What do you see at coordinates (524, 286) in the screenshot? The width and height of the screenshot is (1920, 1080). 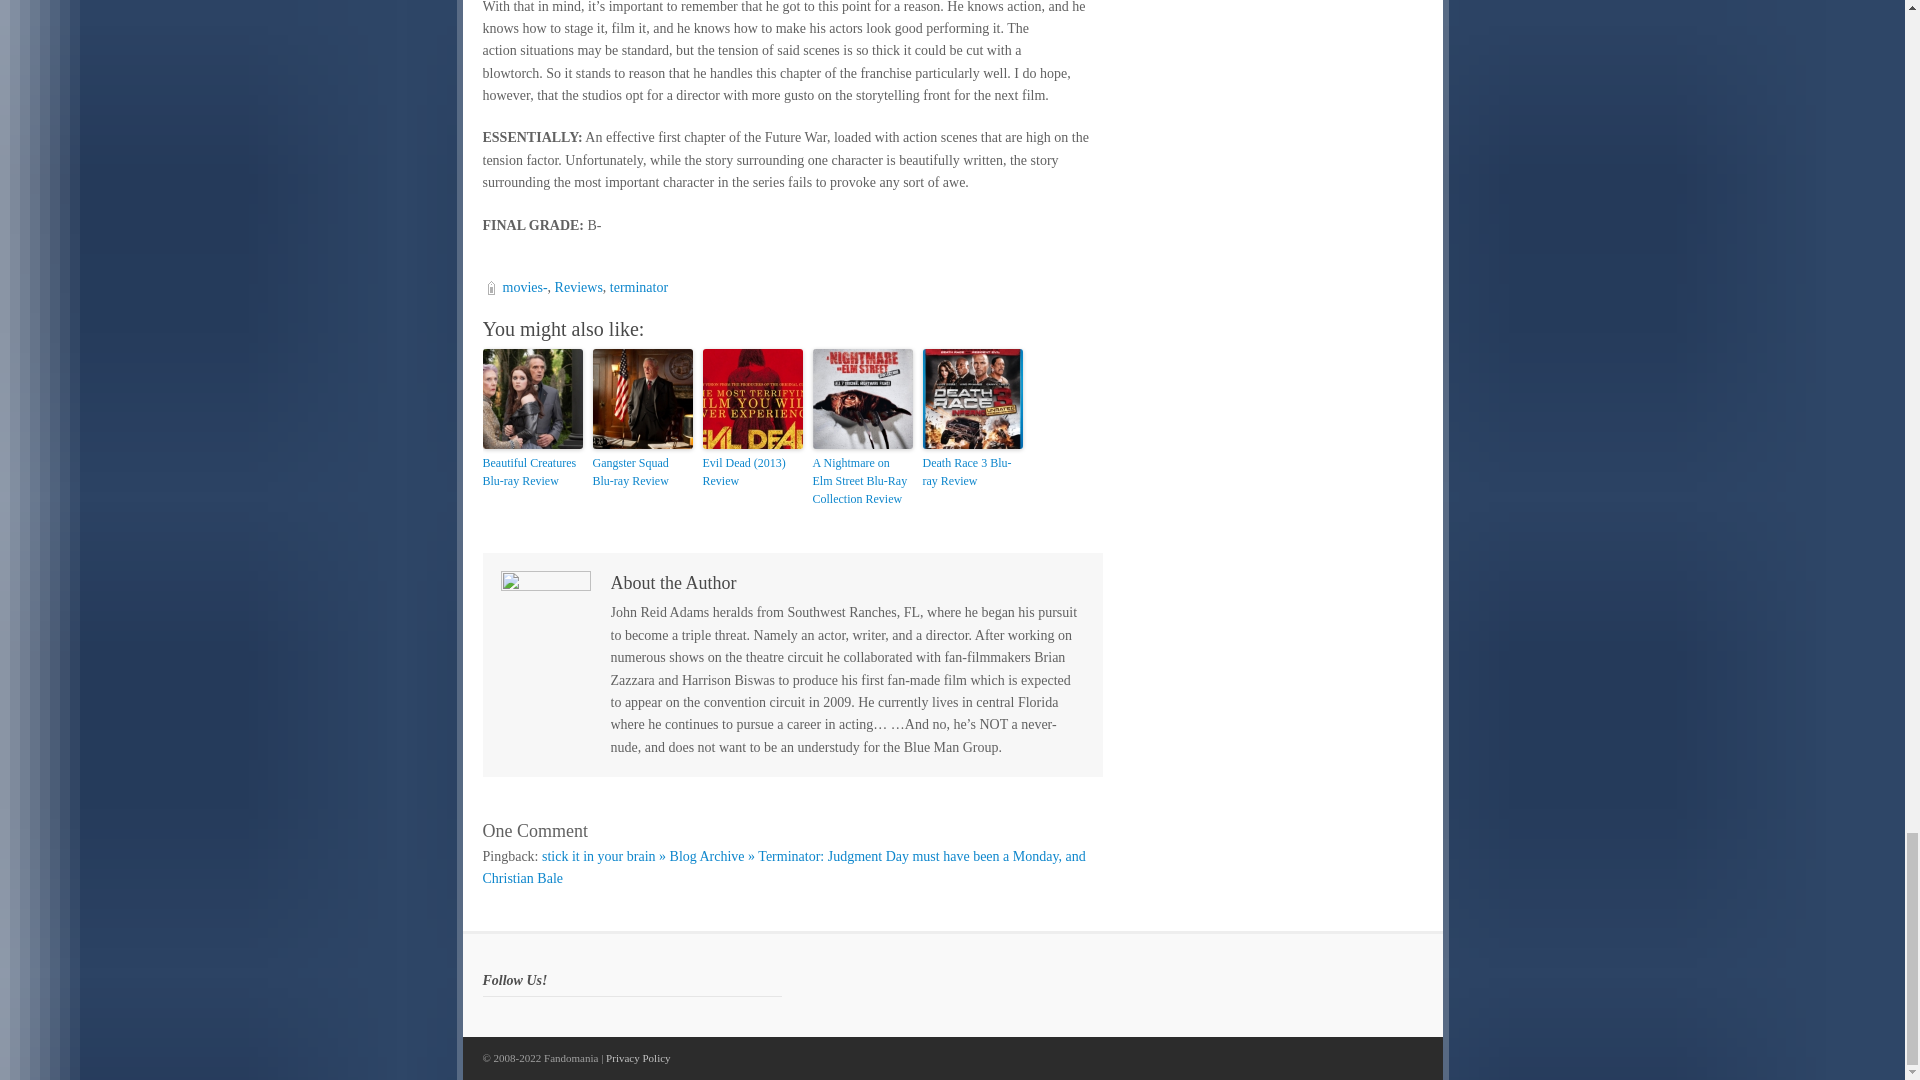 I see `movies-` at bounding box center [524, 286].